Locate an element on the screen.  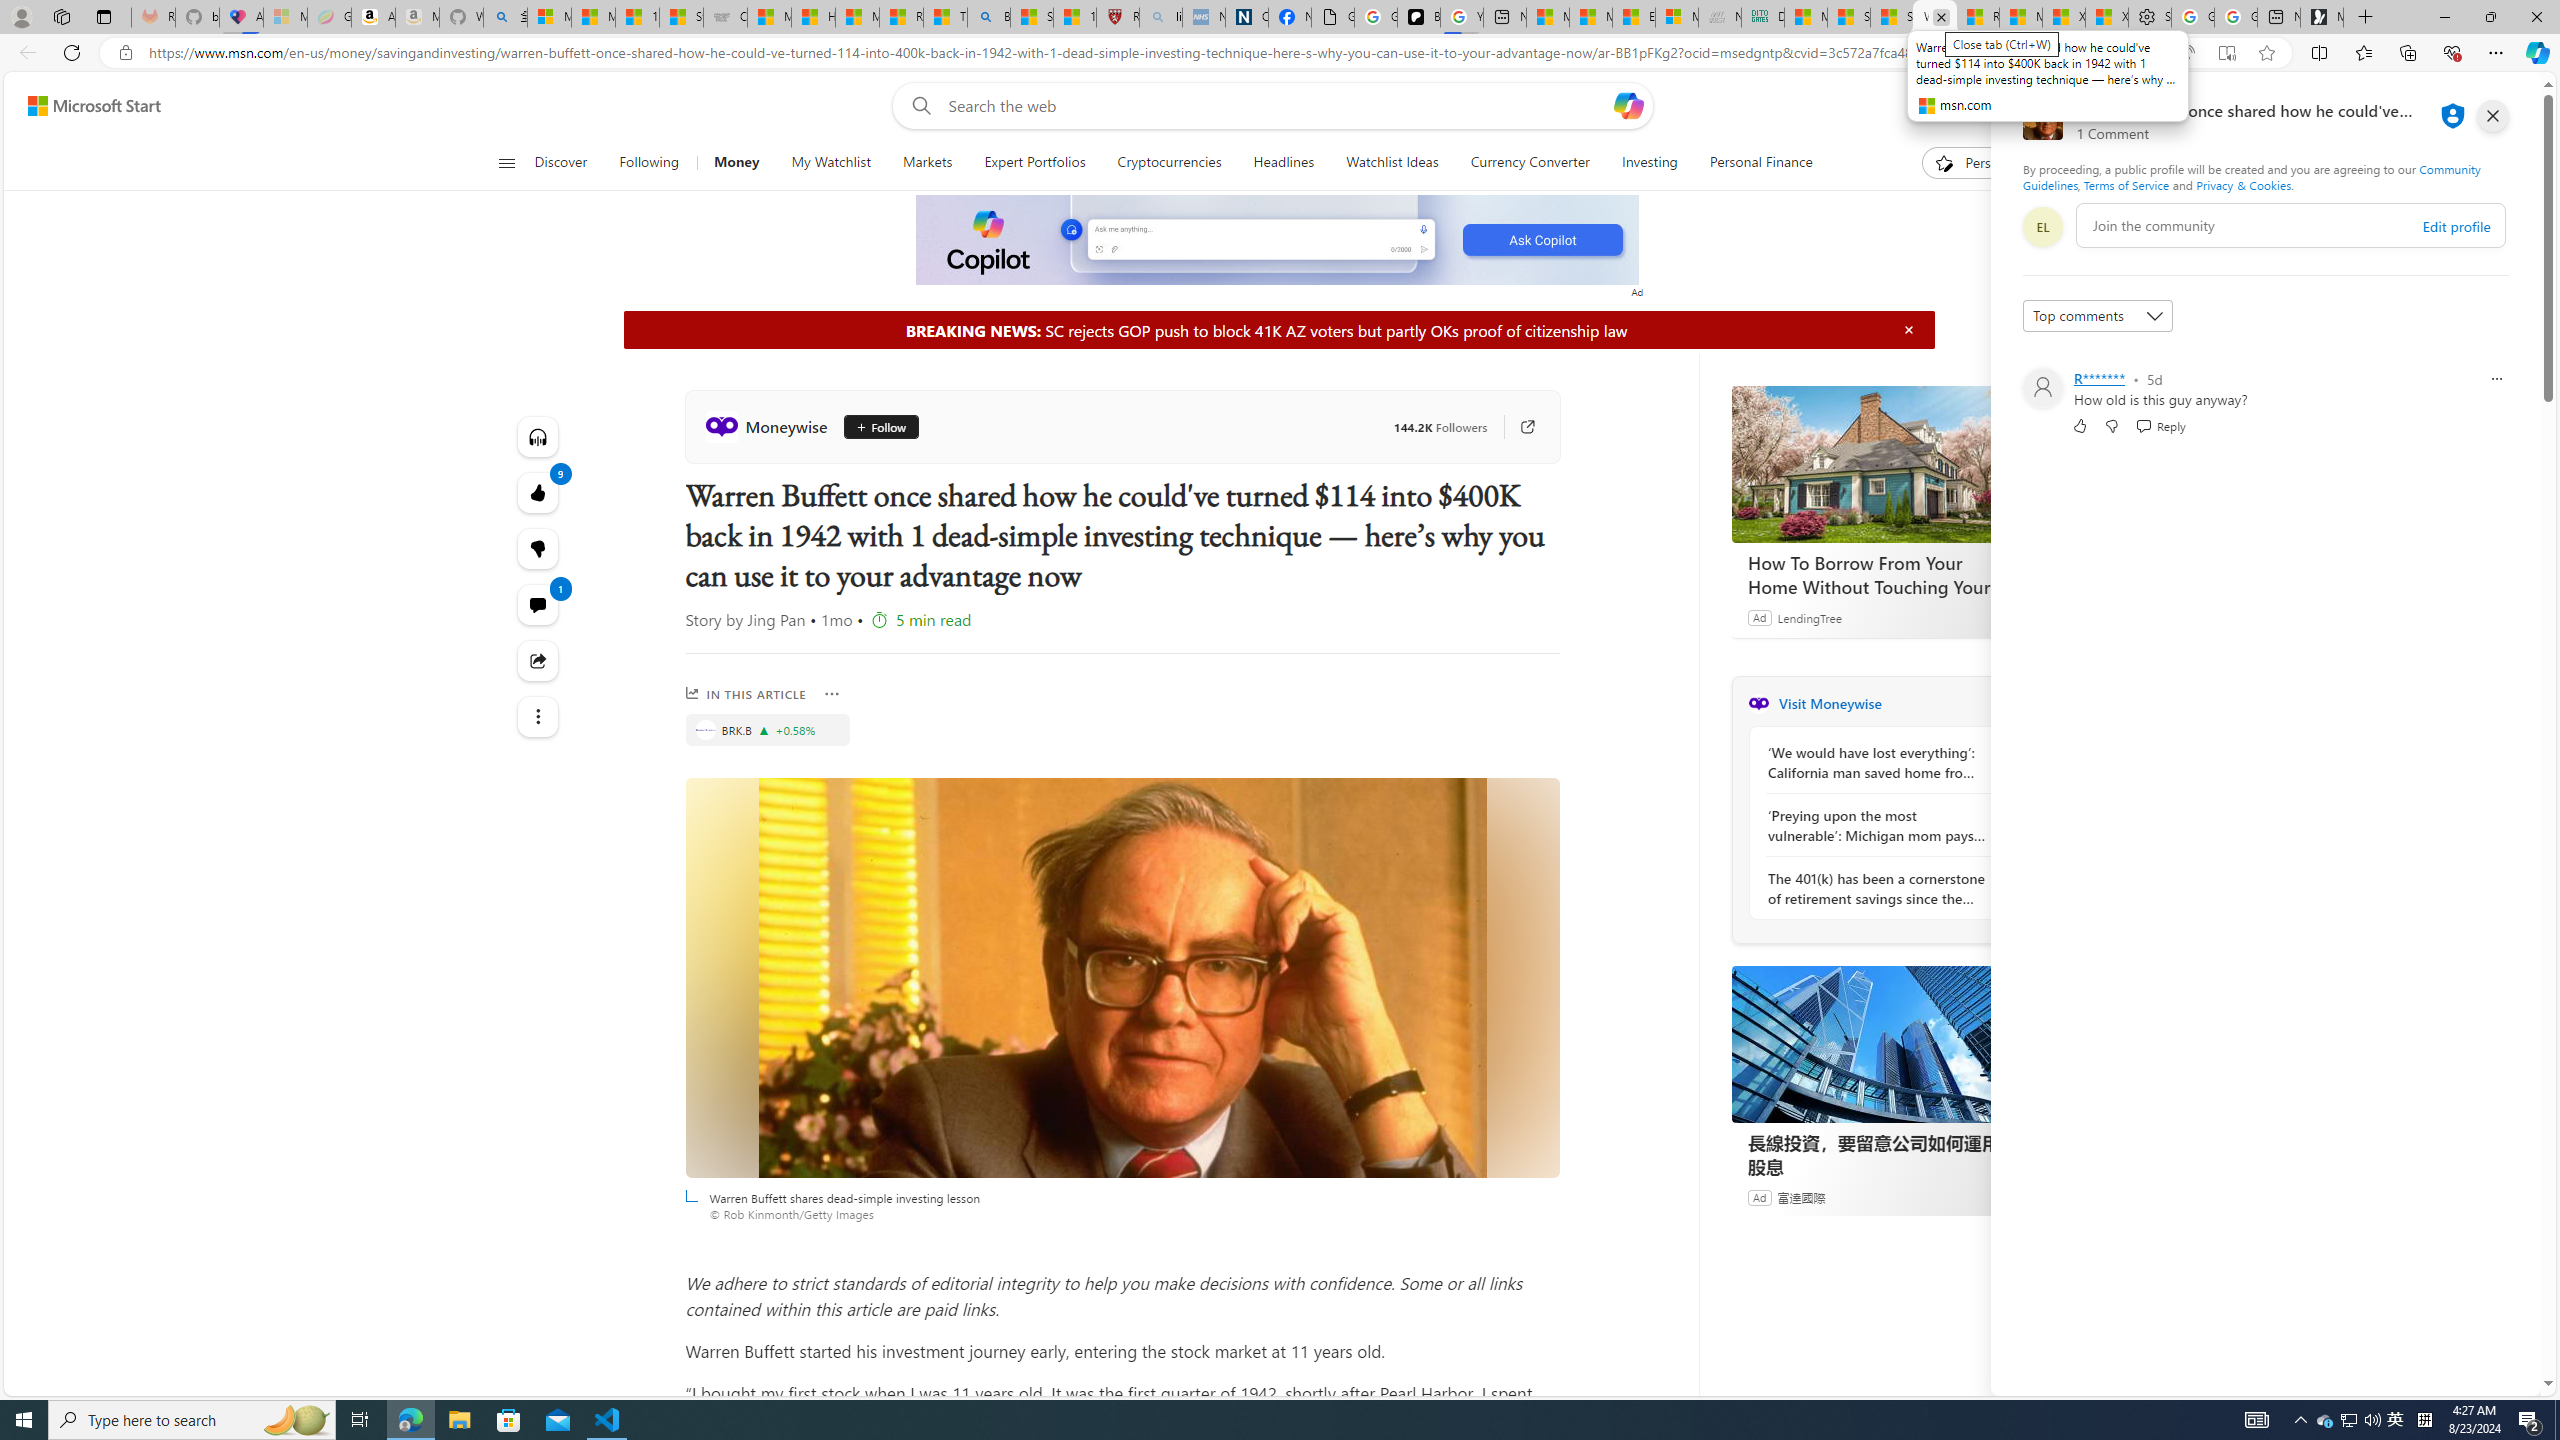
Class: at-item is located at coordinates (538, 716).